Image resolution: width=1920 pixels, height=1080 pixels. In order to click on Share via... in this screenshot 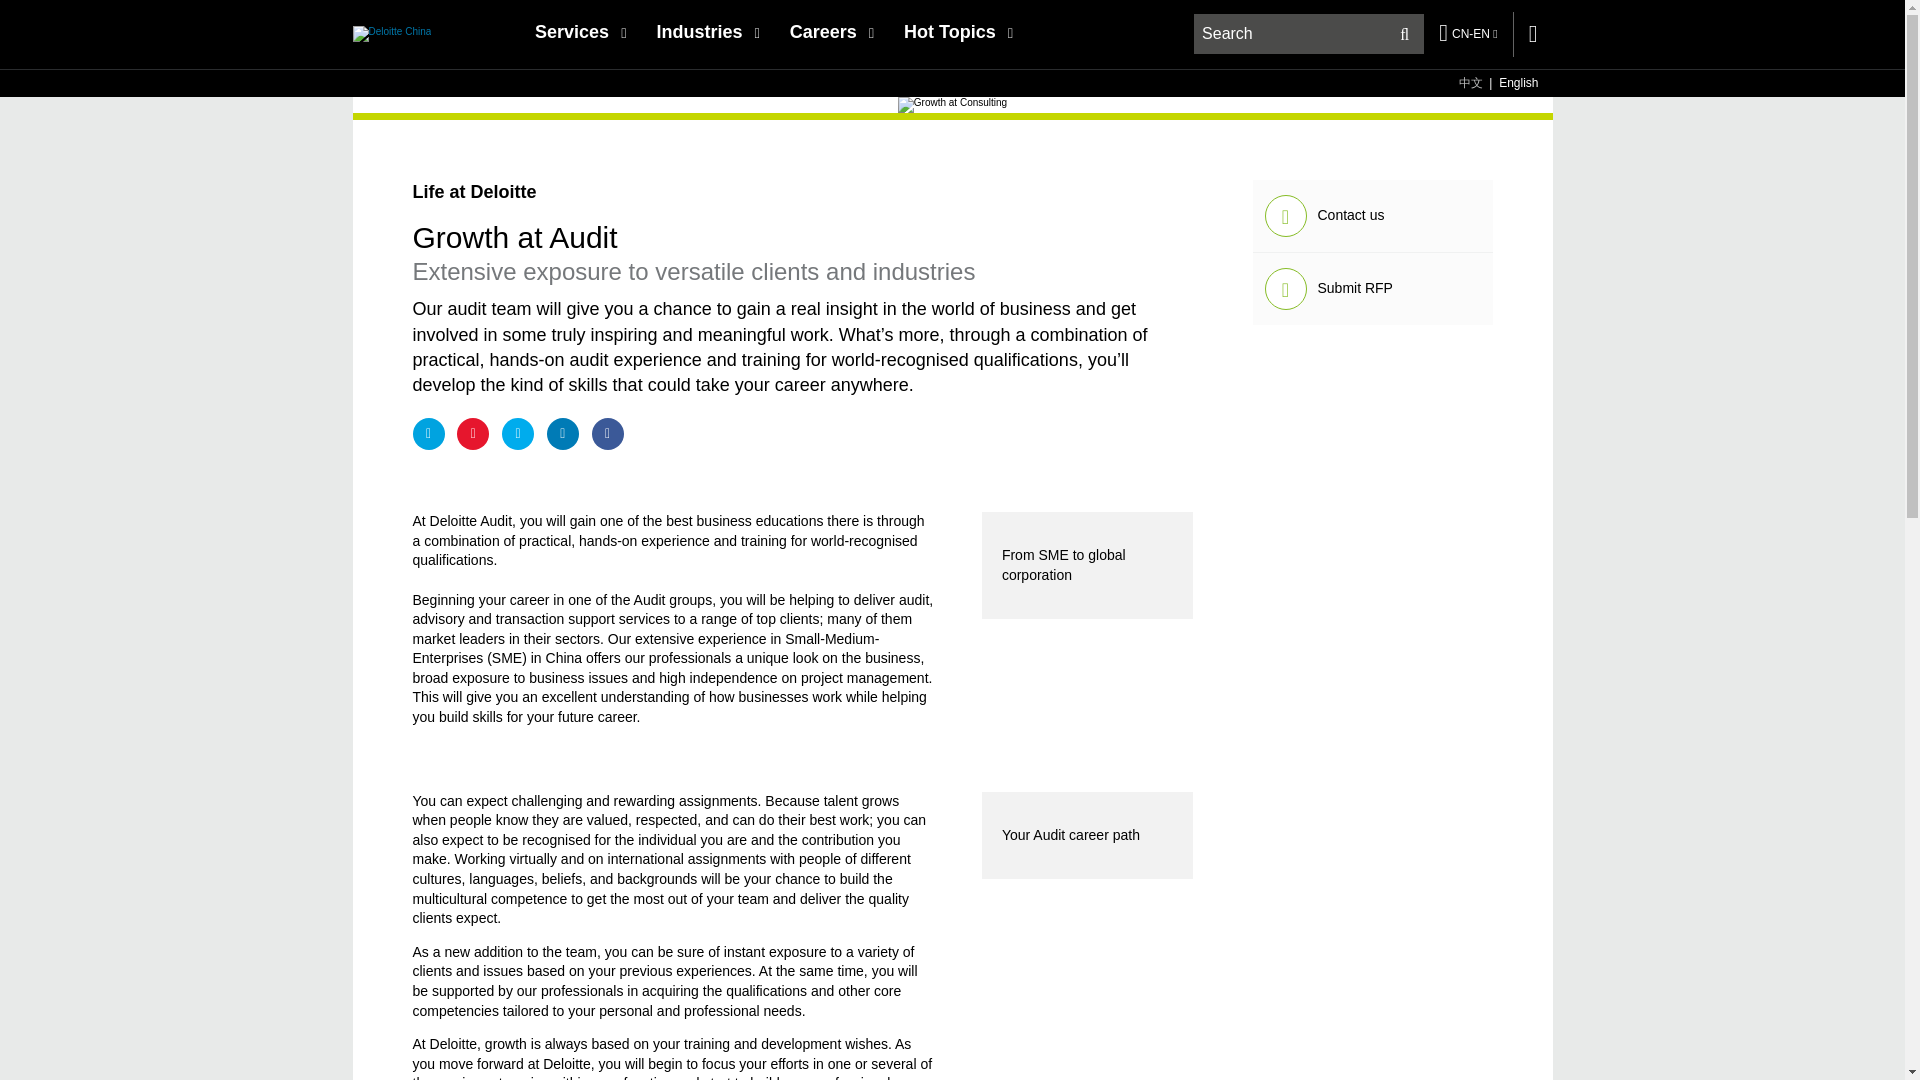, I will do `click(563, 434)`.